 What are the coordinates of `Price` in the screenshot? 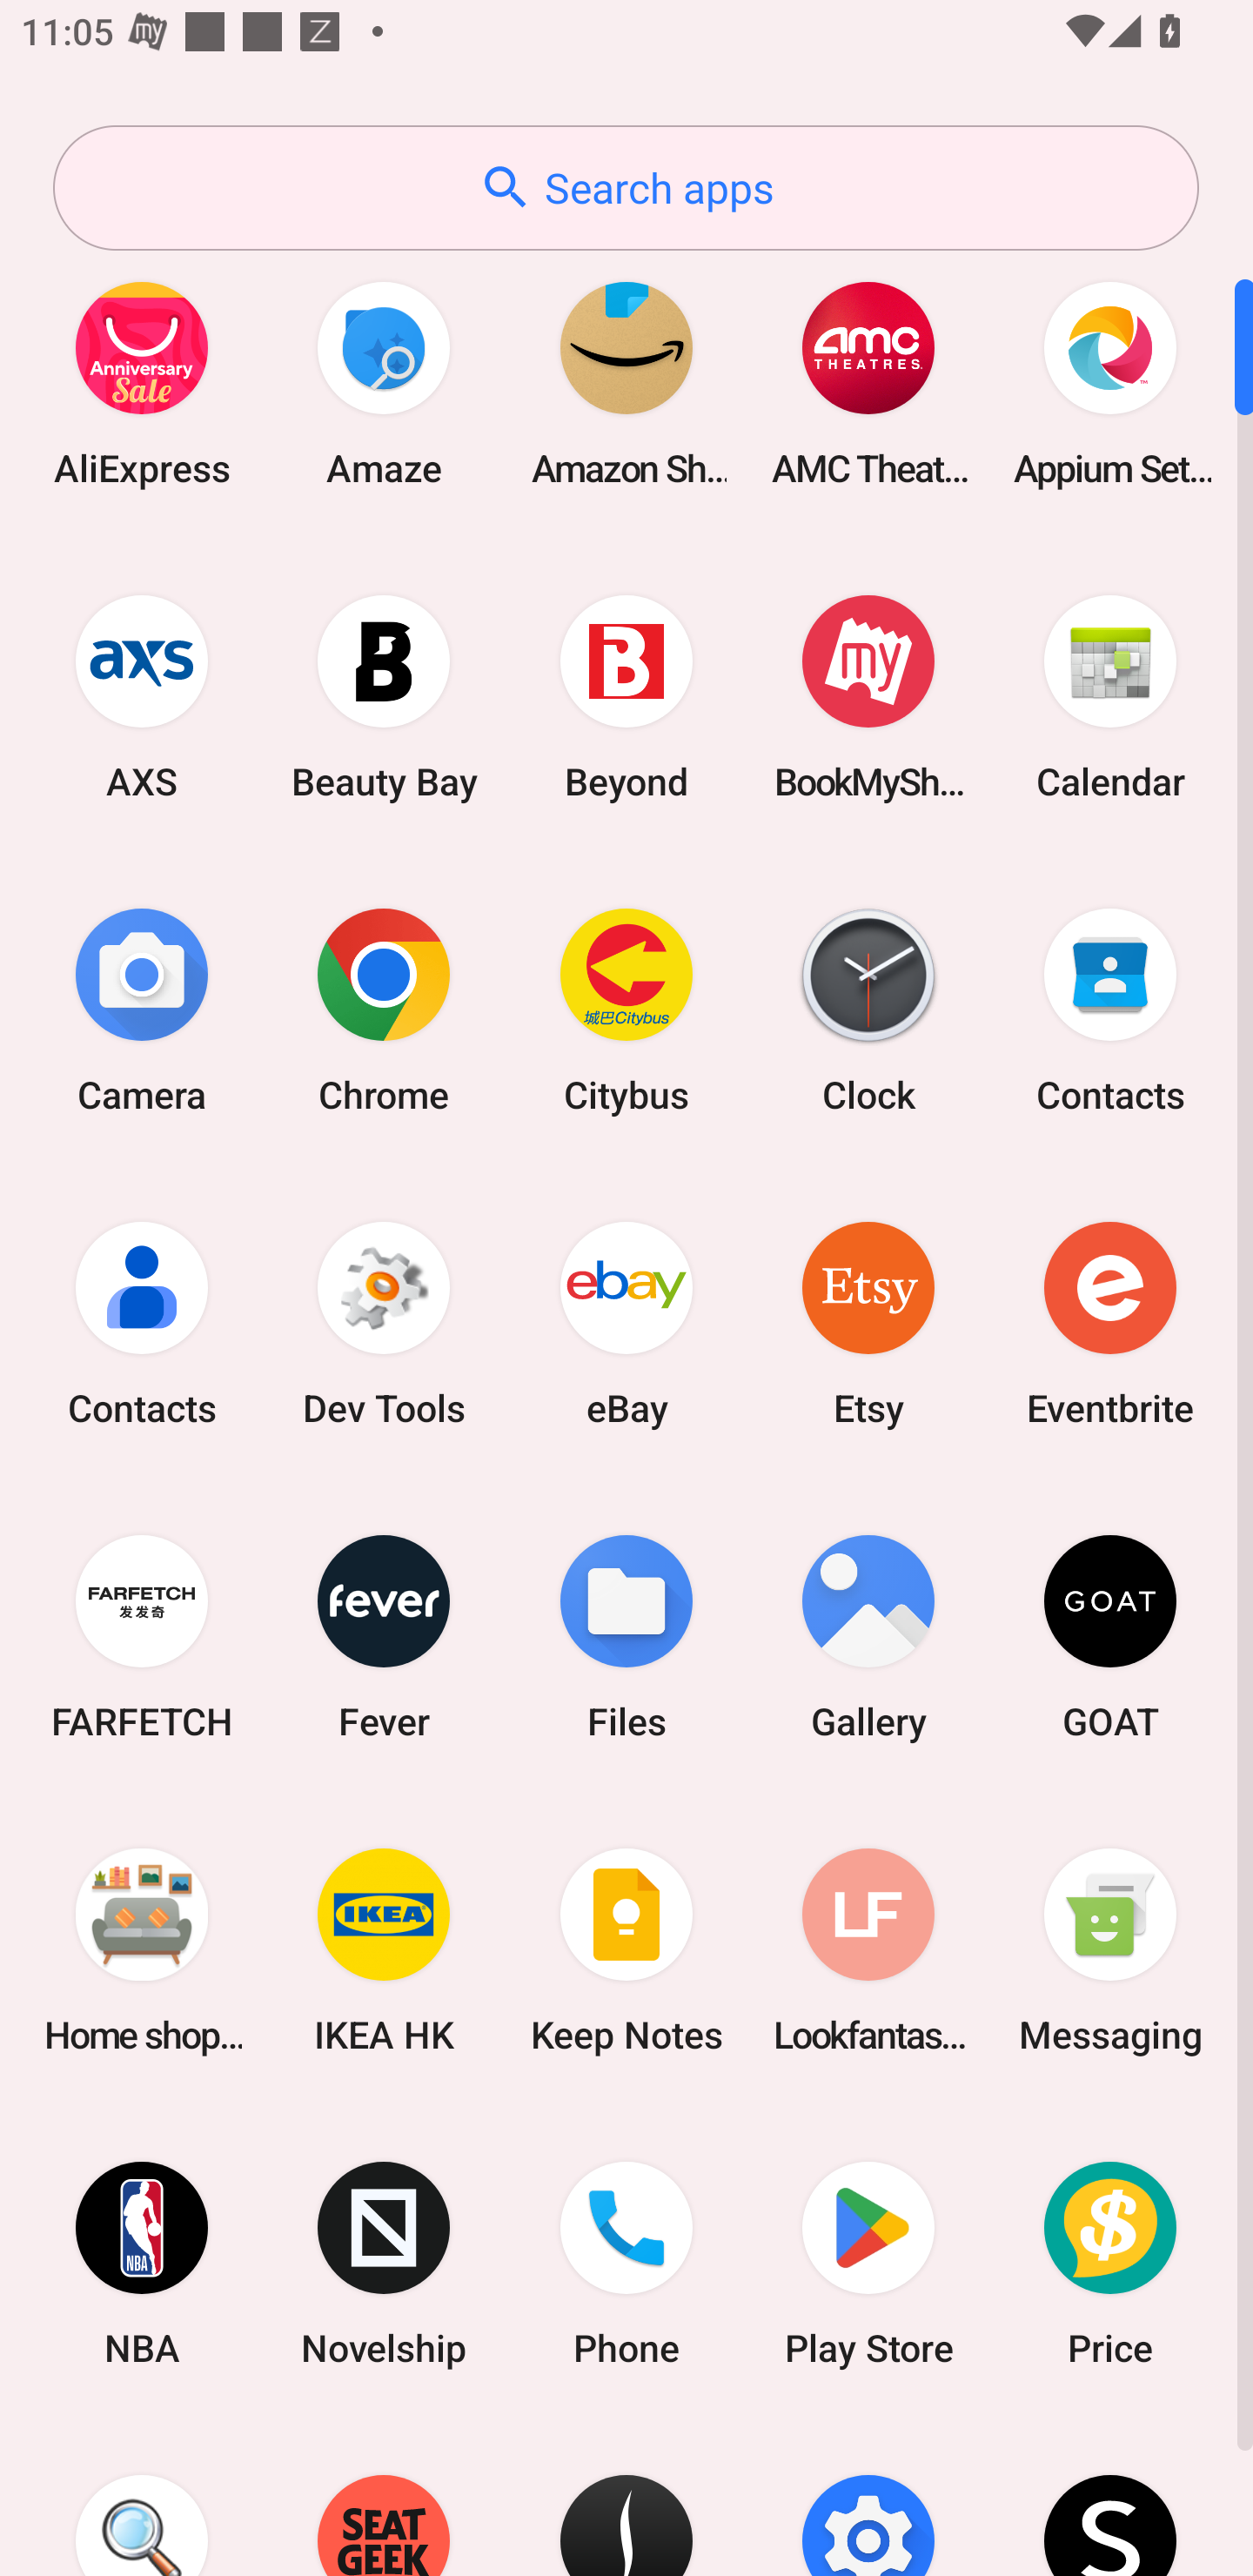 It's located at (1110, 2264).